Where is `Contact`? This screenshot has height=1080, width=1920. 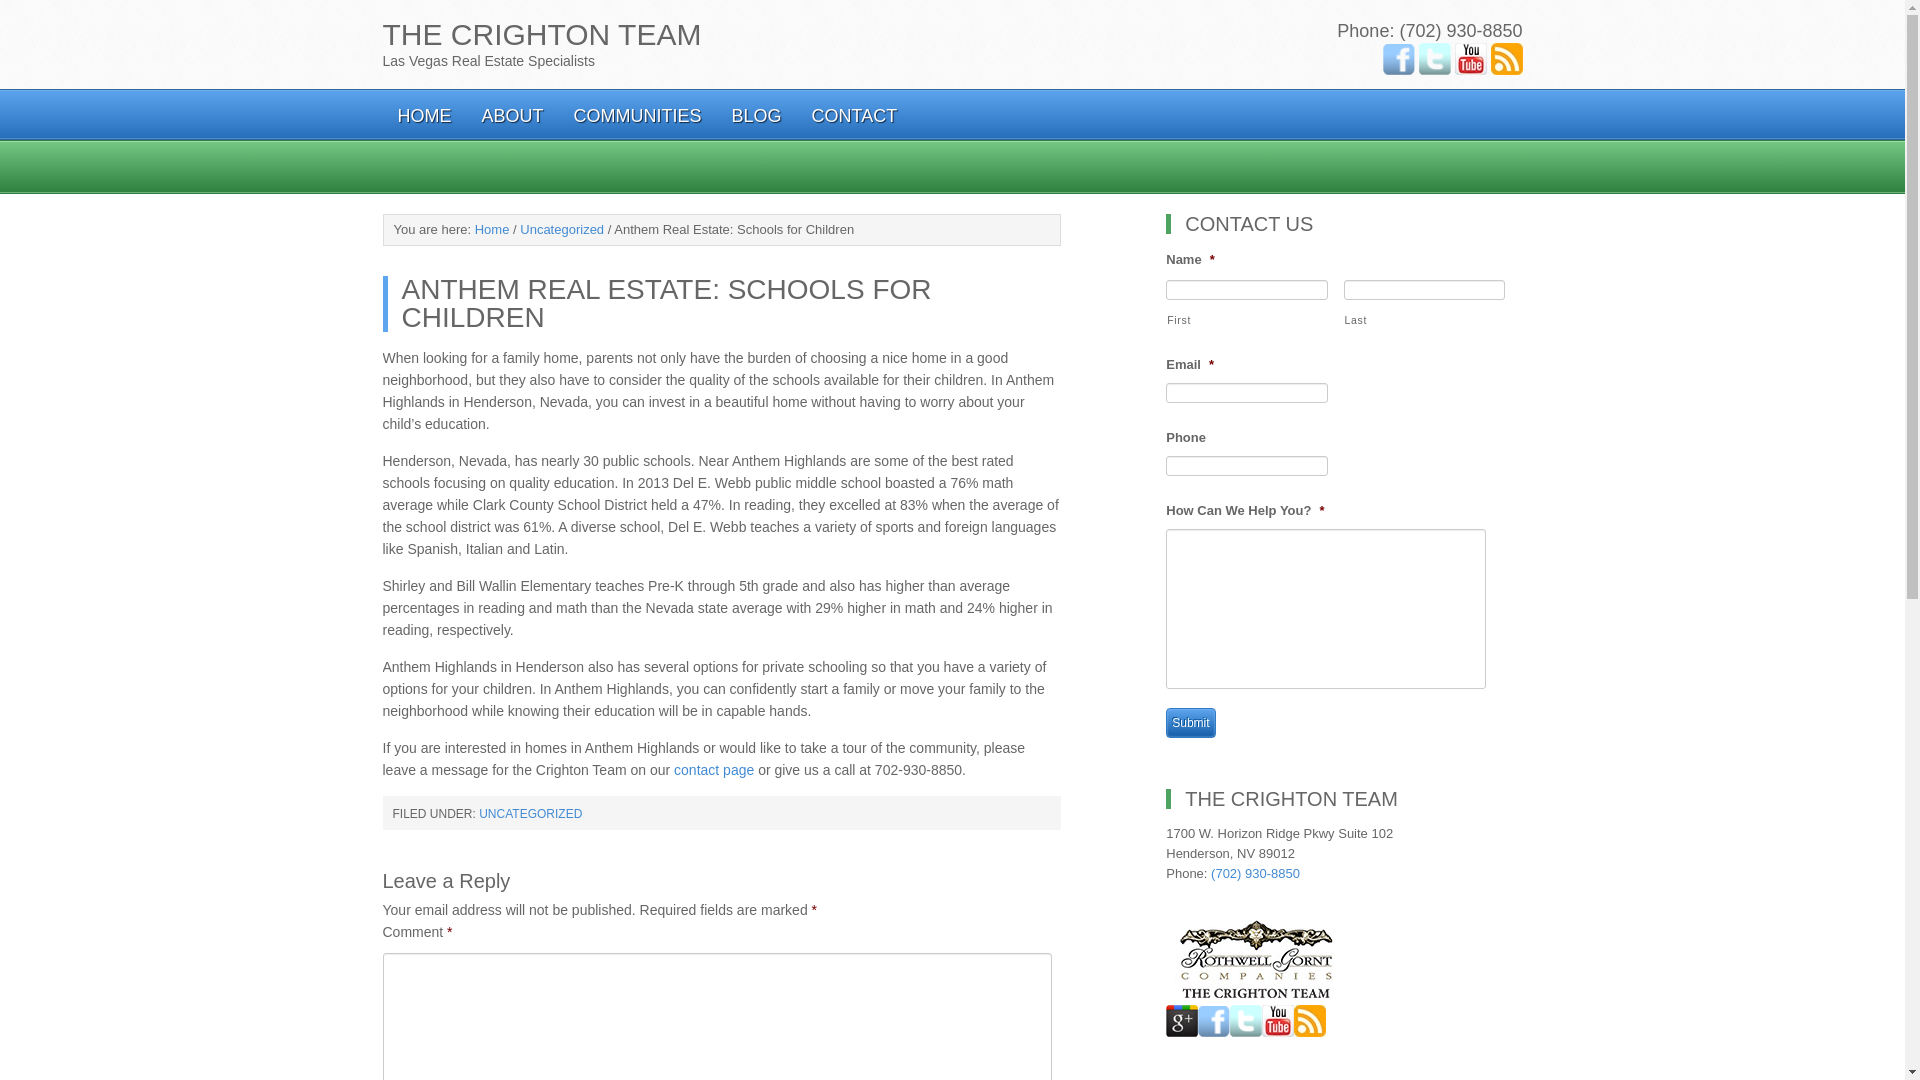 Contact is located at coordinates (854, 114).